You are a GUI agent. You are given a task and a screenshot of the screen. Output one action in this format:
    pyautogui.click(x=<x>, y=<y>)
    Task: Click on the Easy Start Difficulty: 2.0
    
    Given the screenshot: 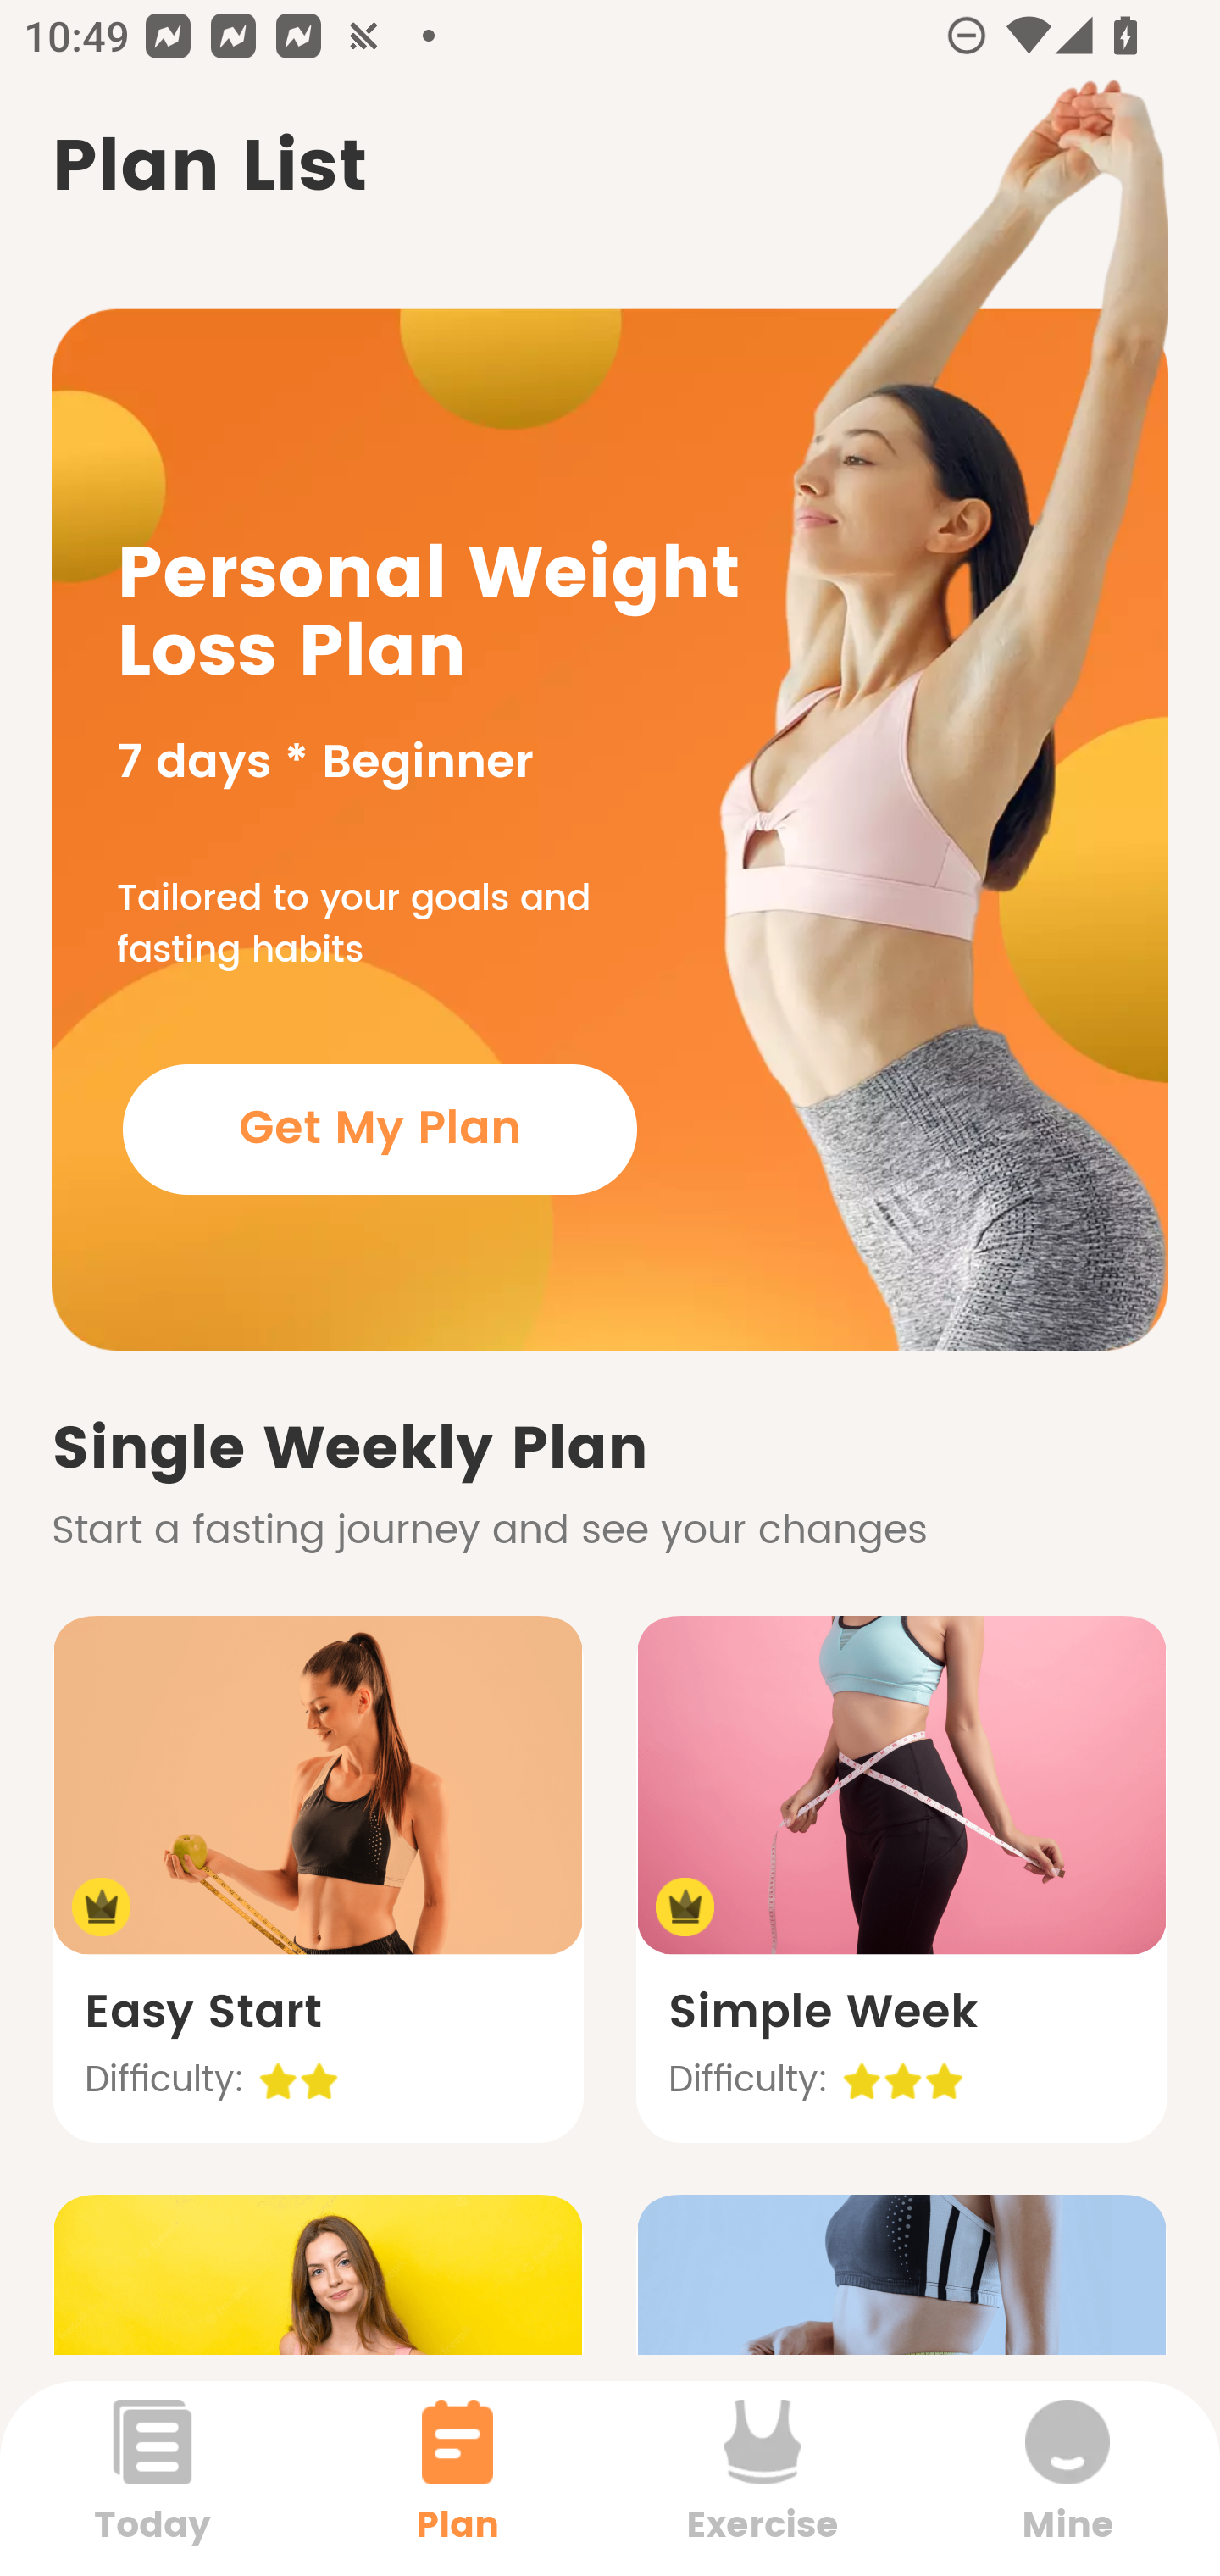 What is the action you would take?
    pyautogui.click(x=317, y=1879)
    